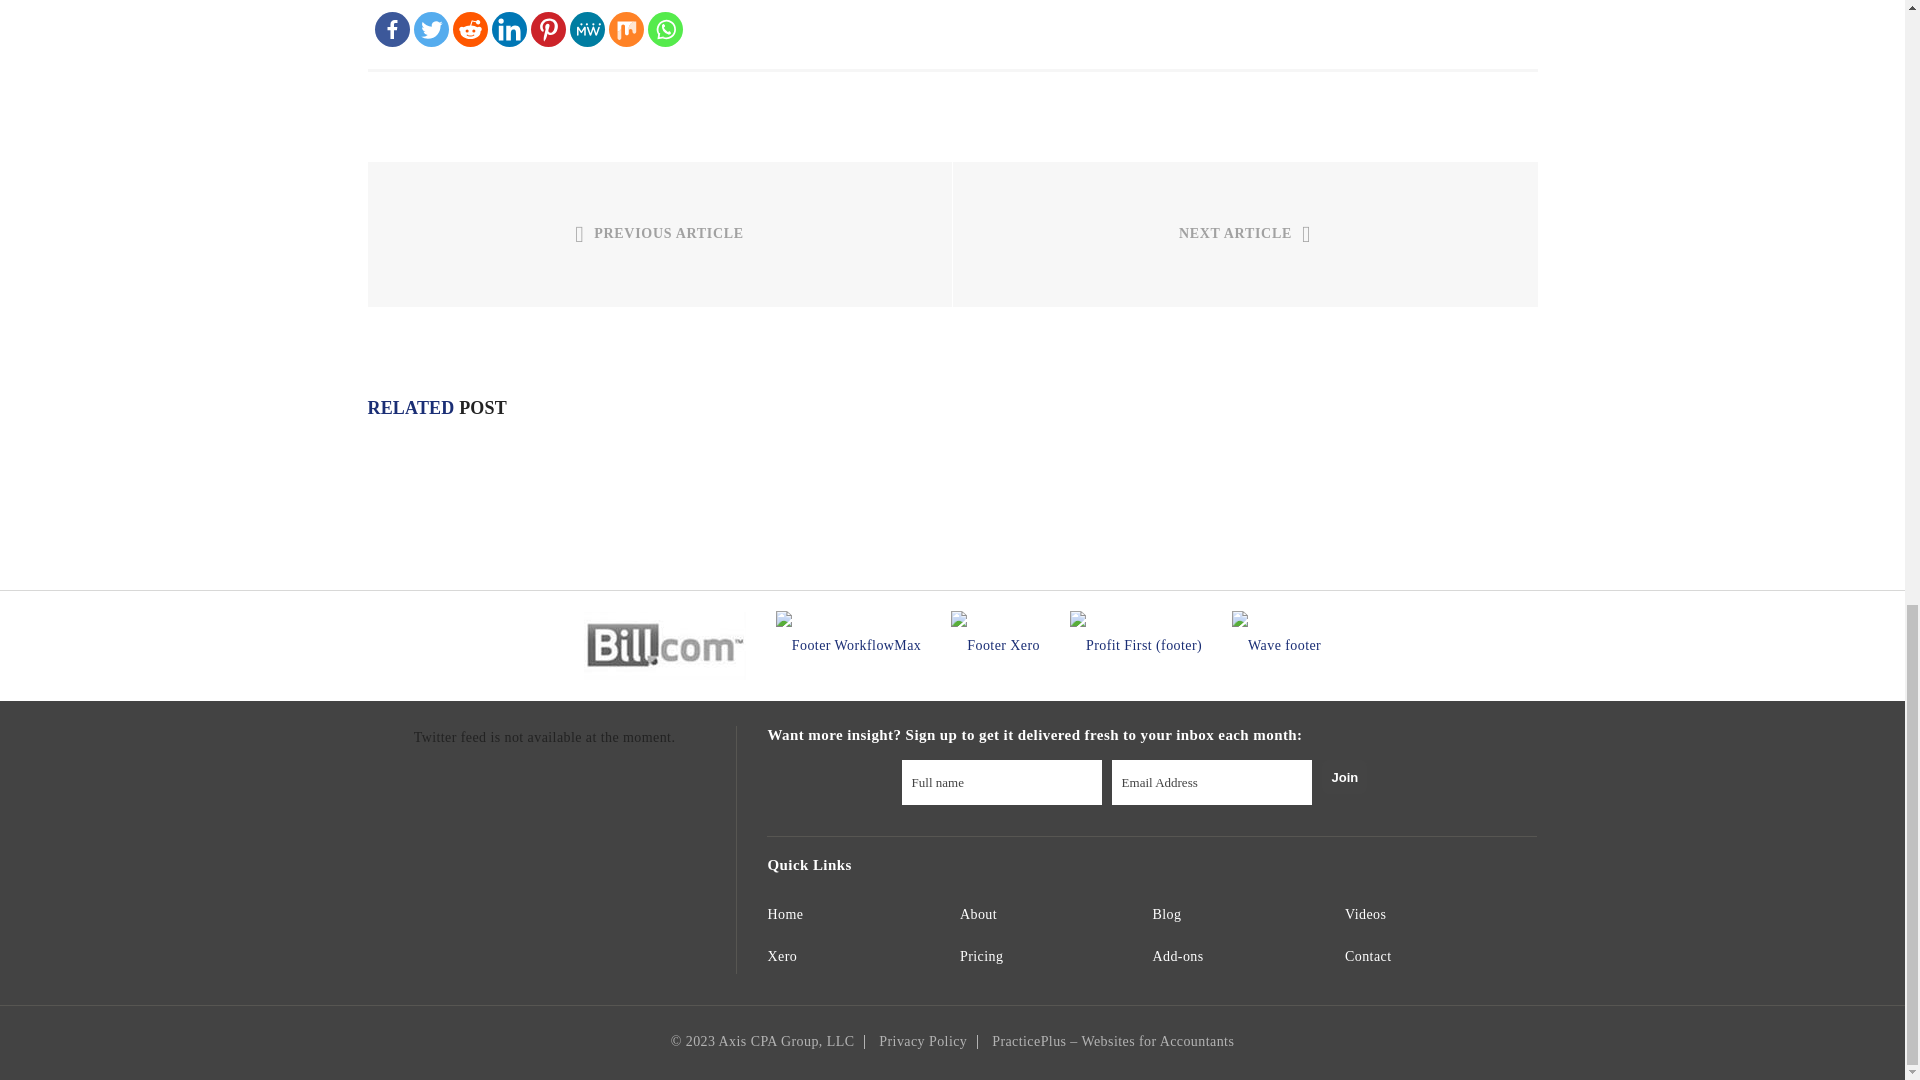 The height and width of the screenshot is (1080, 1920). Describe the element at coordinates (391, 29) in the screenshot. I see `Facebook` at that location.